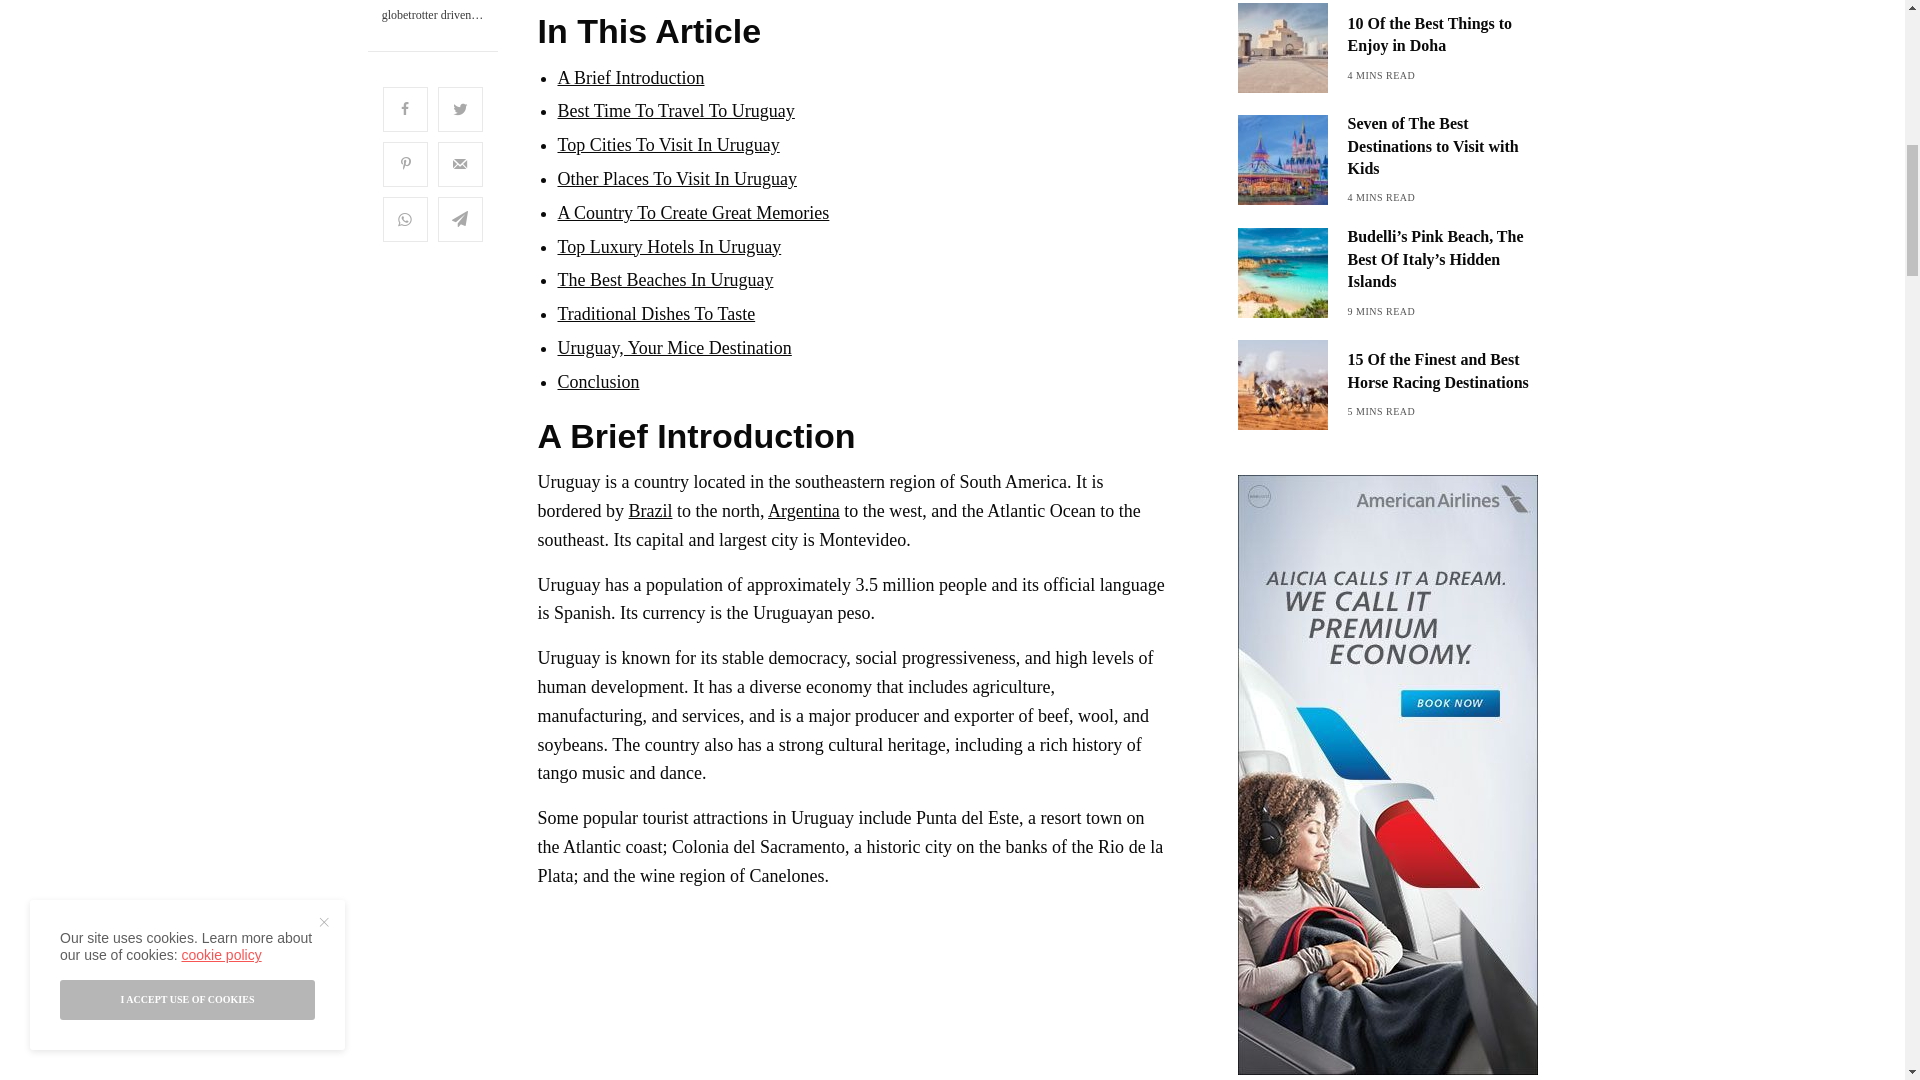 The image size is (1920, 1080). What do you see at coordinates (670, 246) in the screenshot?
I see `Top Luxury Hotels In Uruguay` at bounding box center [670, 246].